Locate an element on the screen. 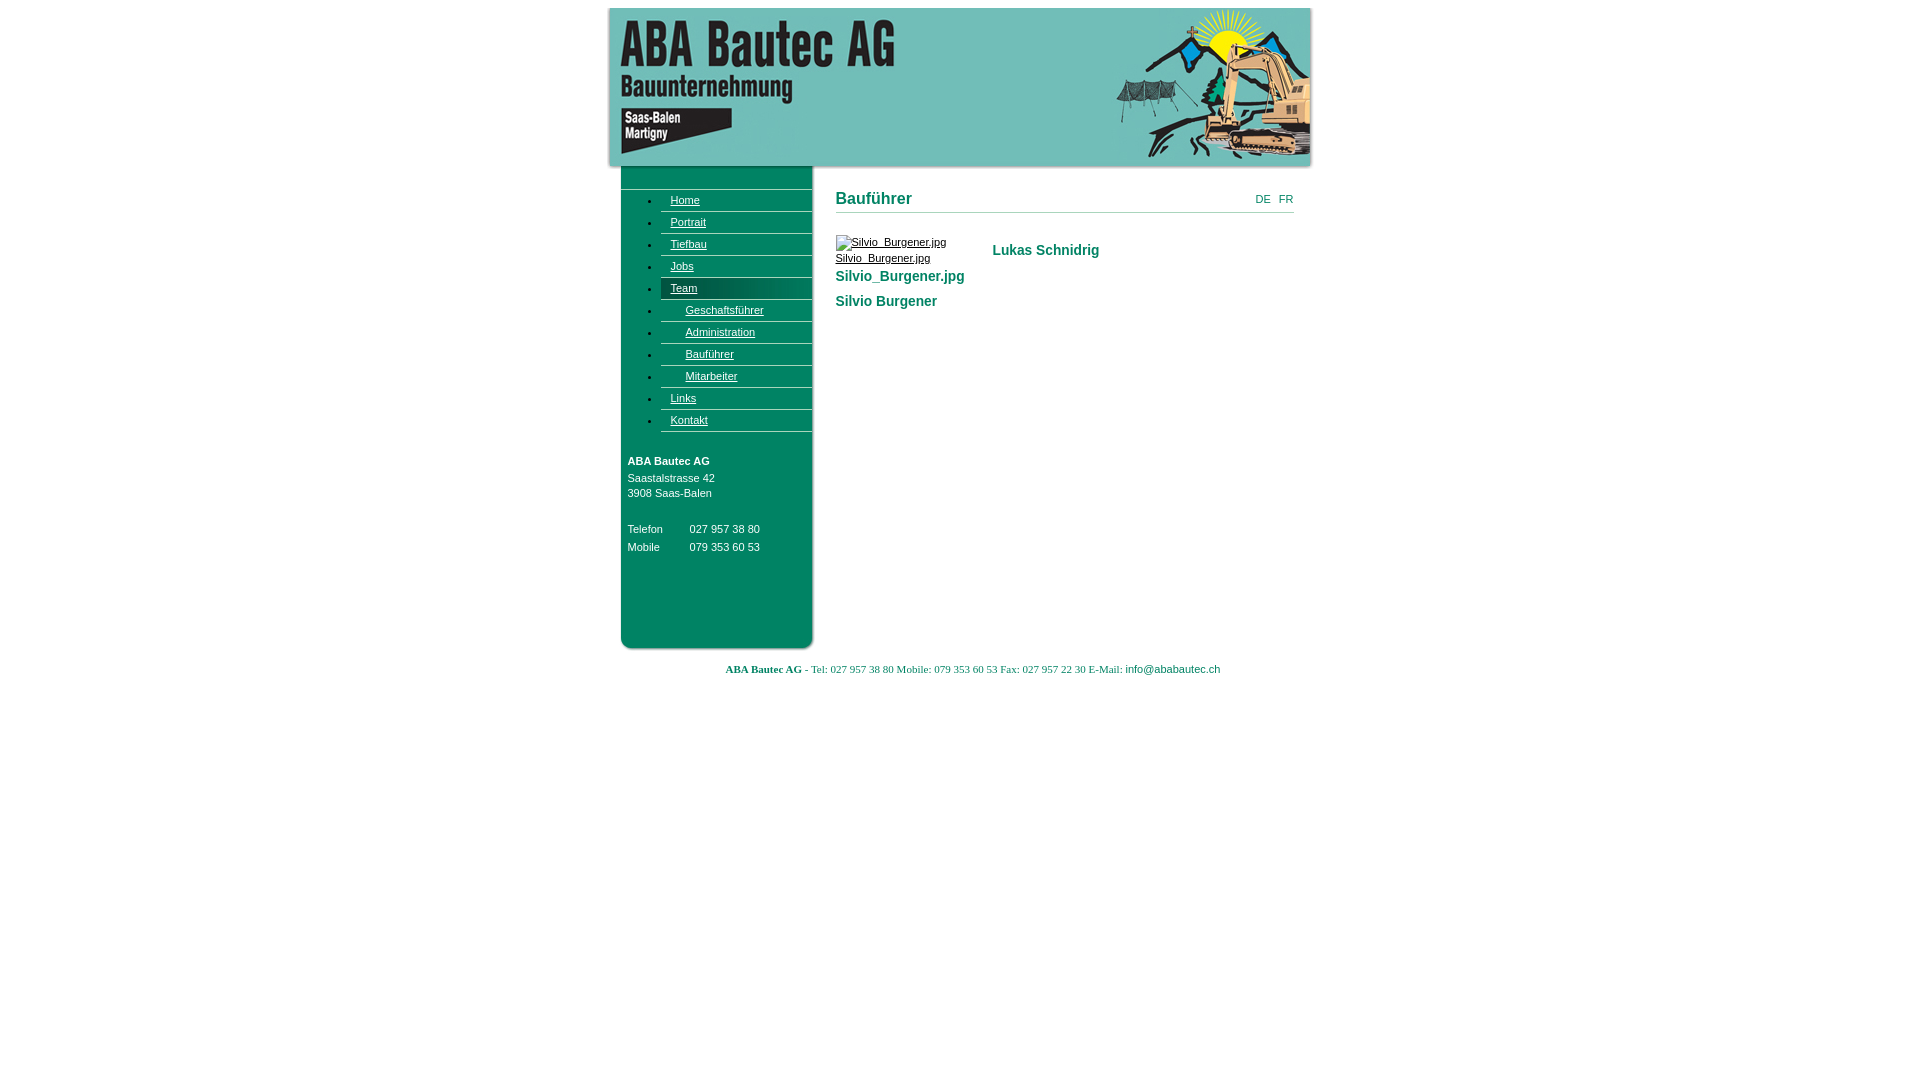 The height and width of the screenshot is (1080, 1920). Mitarbeiter is located at coordinates (736, 376).